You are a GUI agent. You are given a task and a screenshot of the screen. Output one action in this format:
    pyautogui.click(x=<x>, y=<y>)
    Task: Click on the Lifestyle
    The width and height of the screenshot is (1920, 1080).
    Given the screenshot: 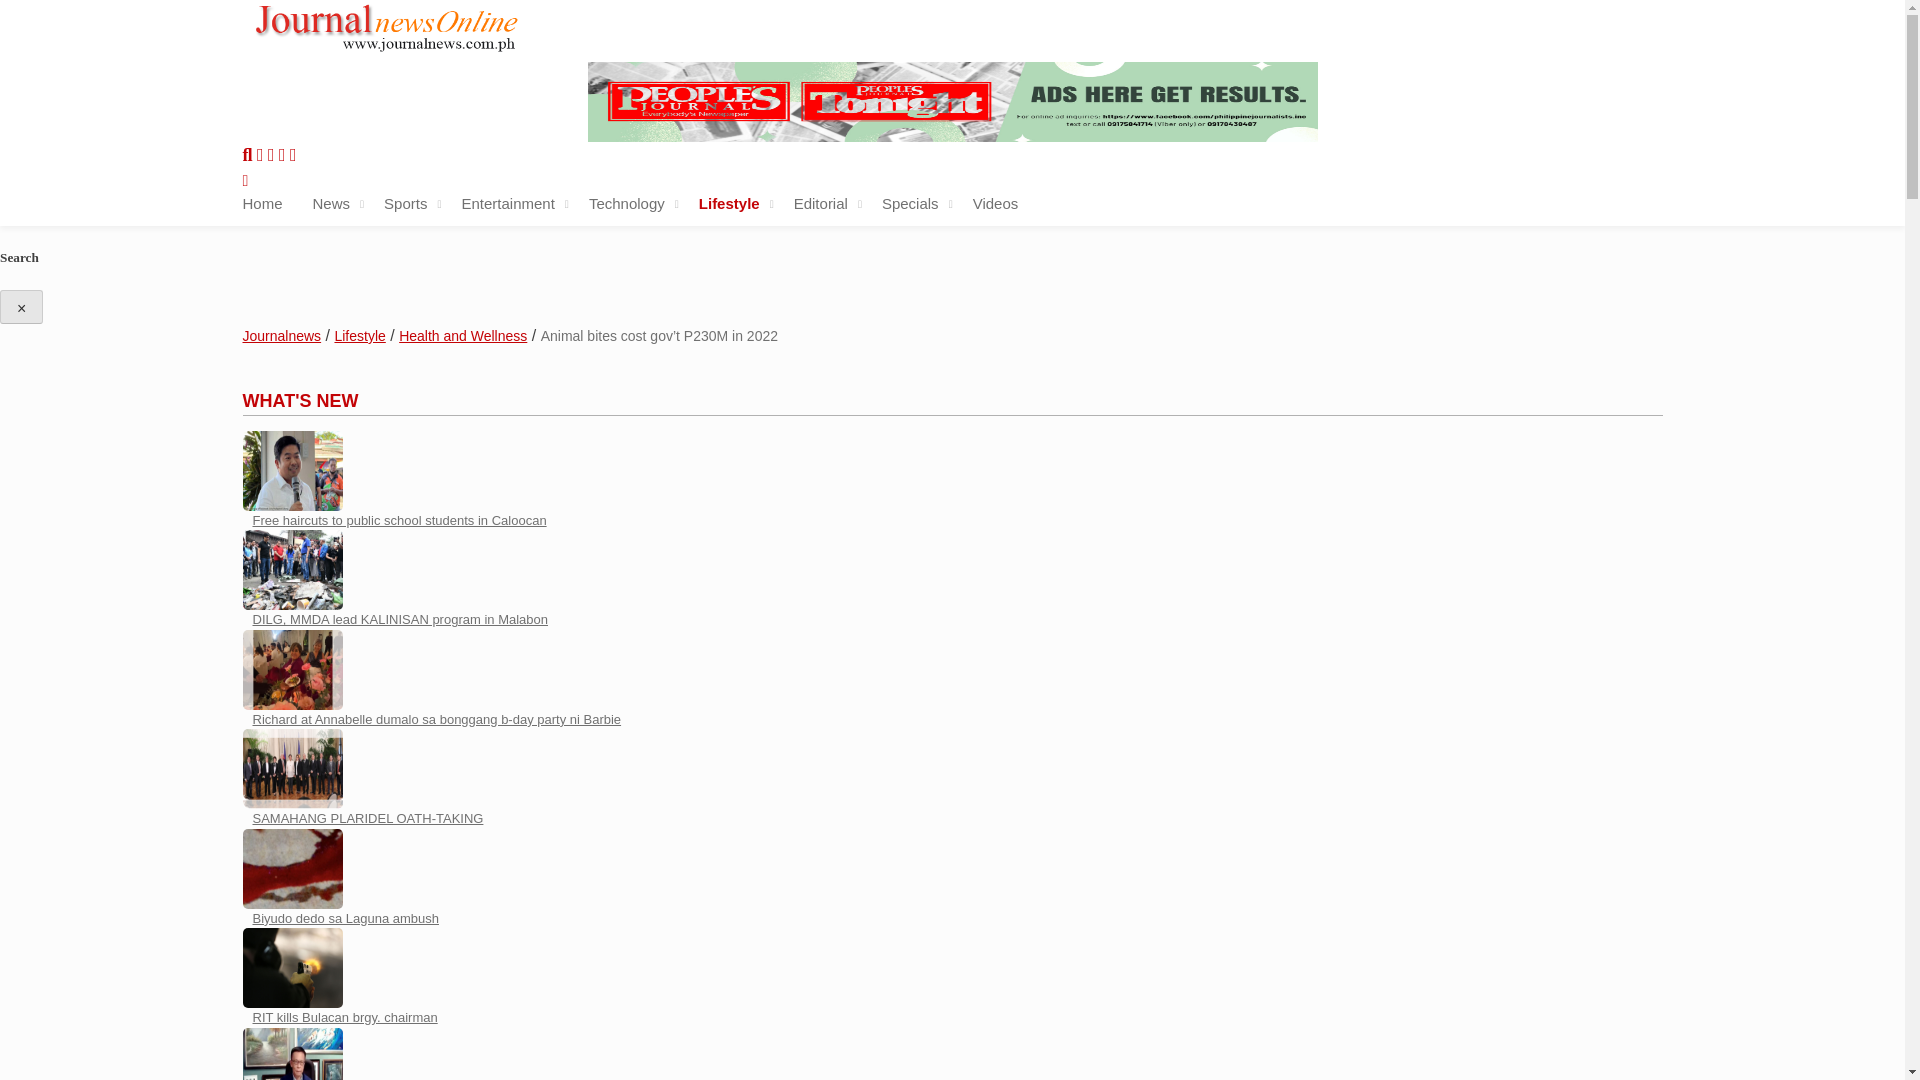 What is the action you would take?
    pyautogui.click(x=729, y=204)
    